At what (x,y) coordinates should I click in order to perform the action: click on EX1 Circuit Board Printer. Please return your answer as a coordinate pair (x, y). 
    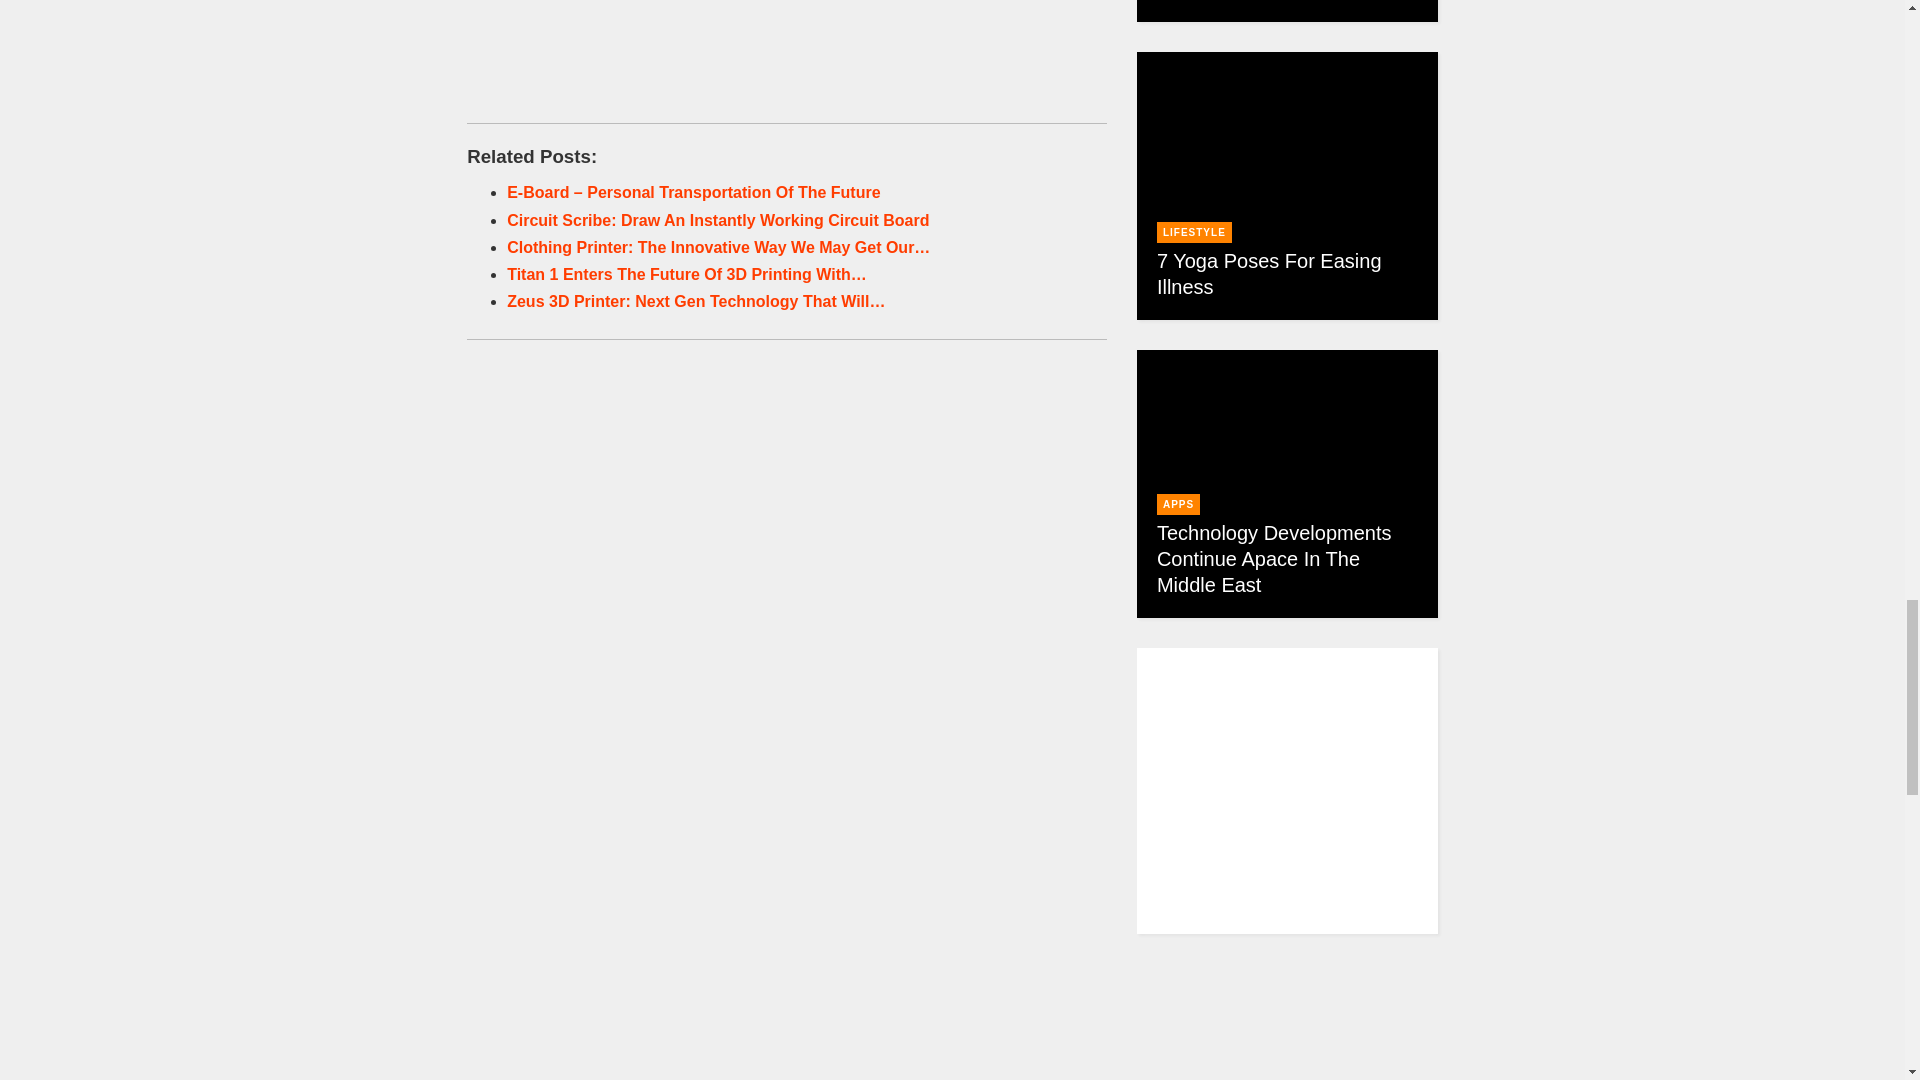
    Looking at the image, I should click on (787, 31).